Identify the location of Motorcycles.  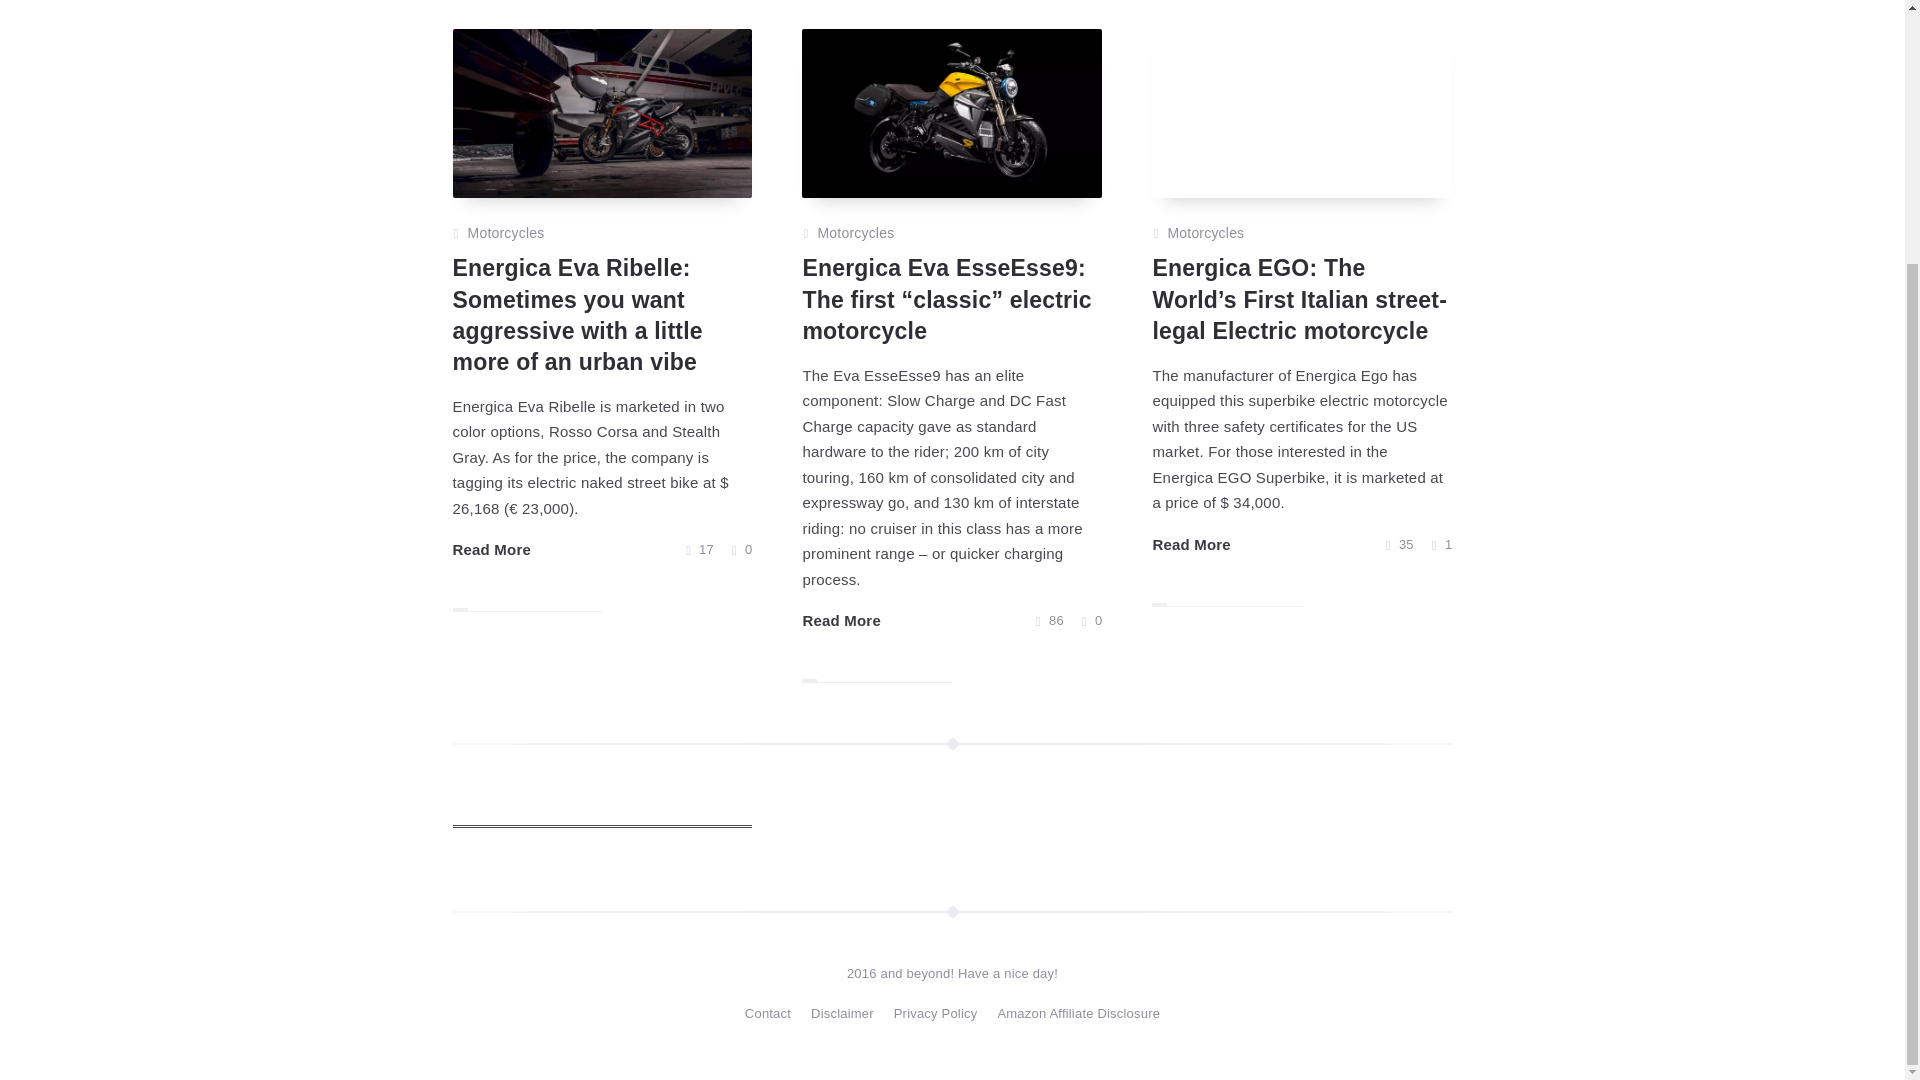
(856, 234).